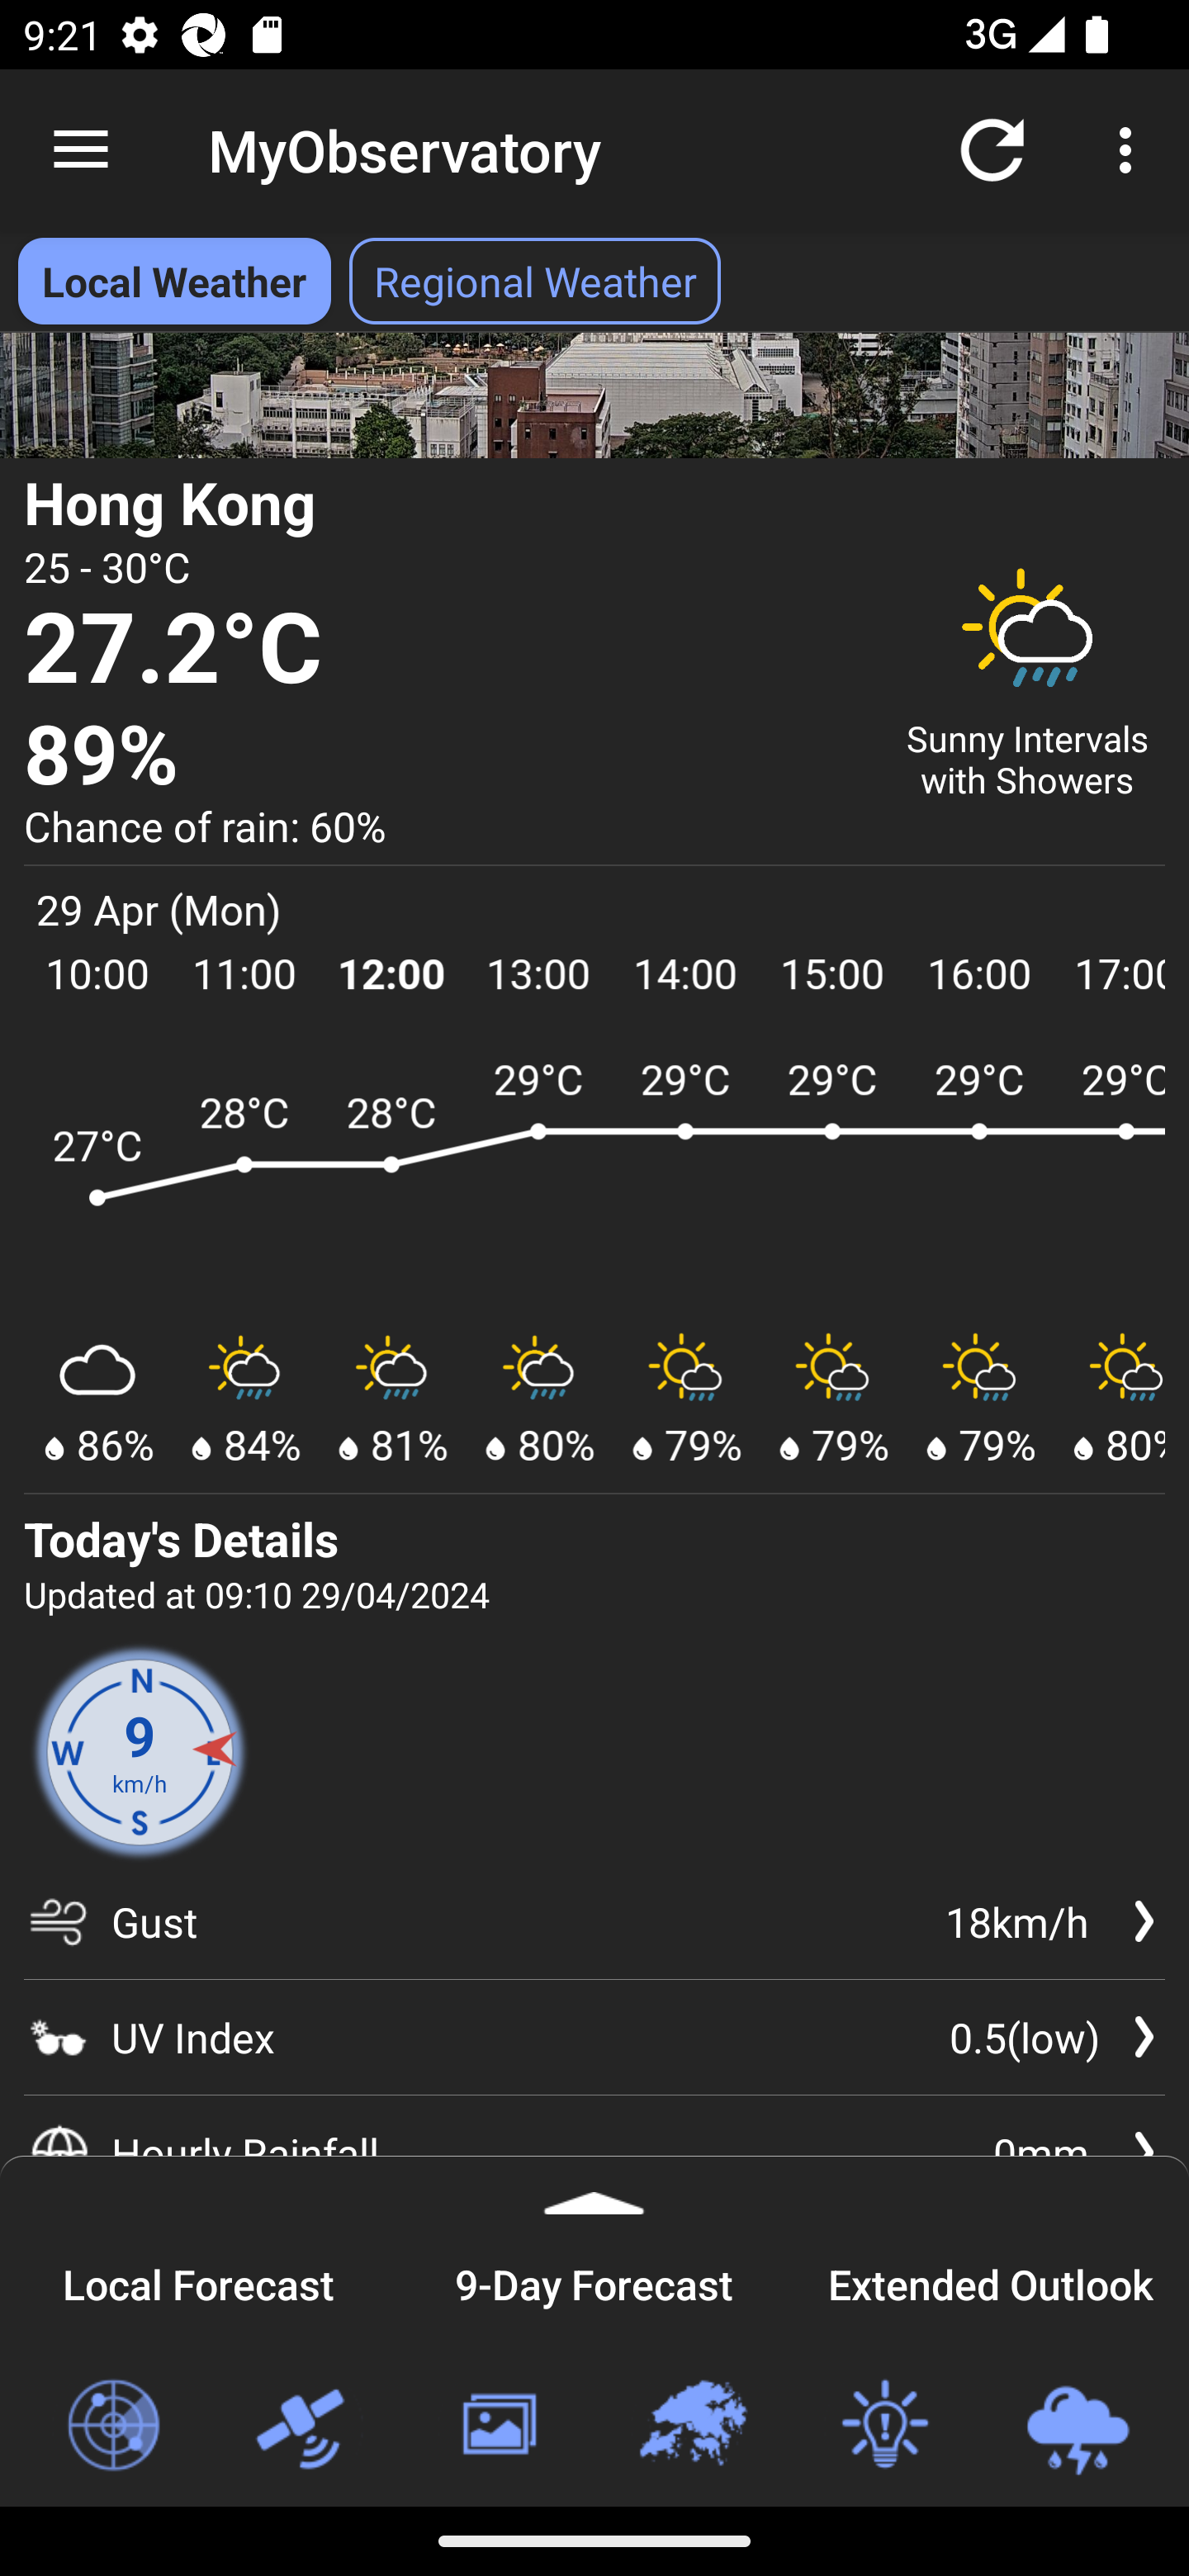  Describe the element at coordinates (305, 2426) in the screenshot. I see `Satellite Images` at that location.